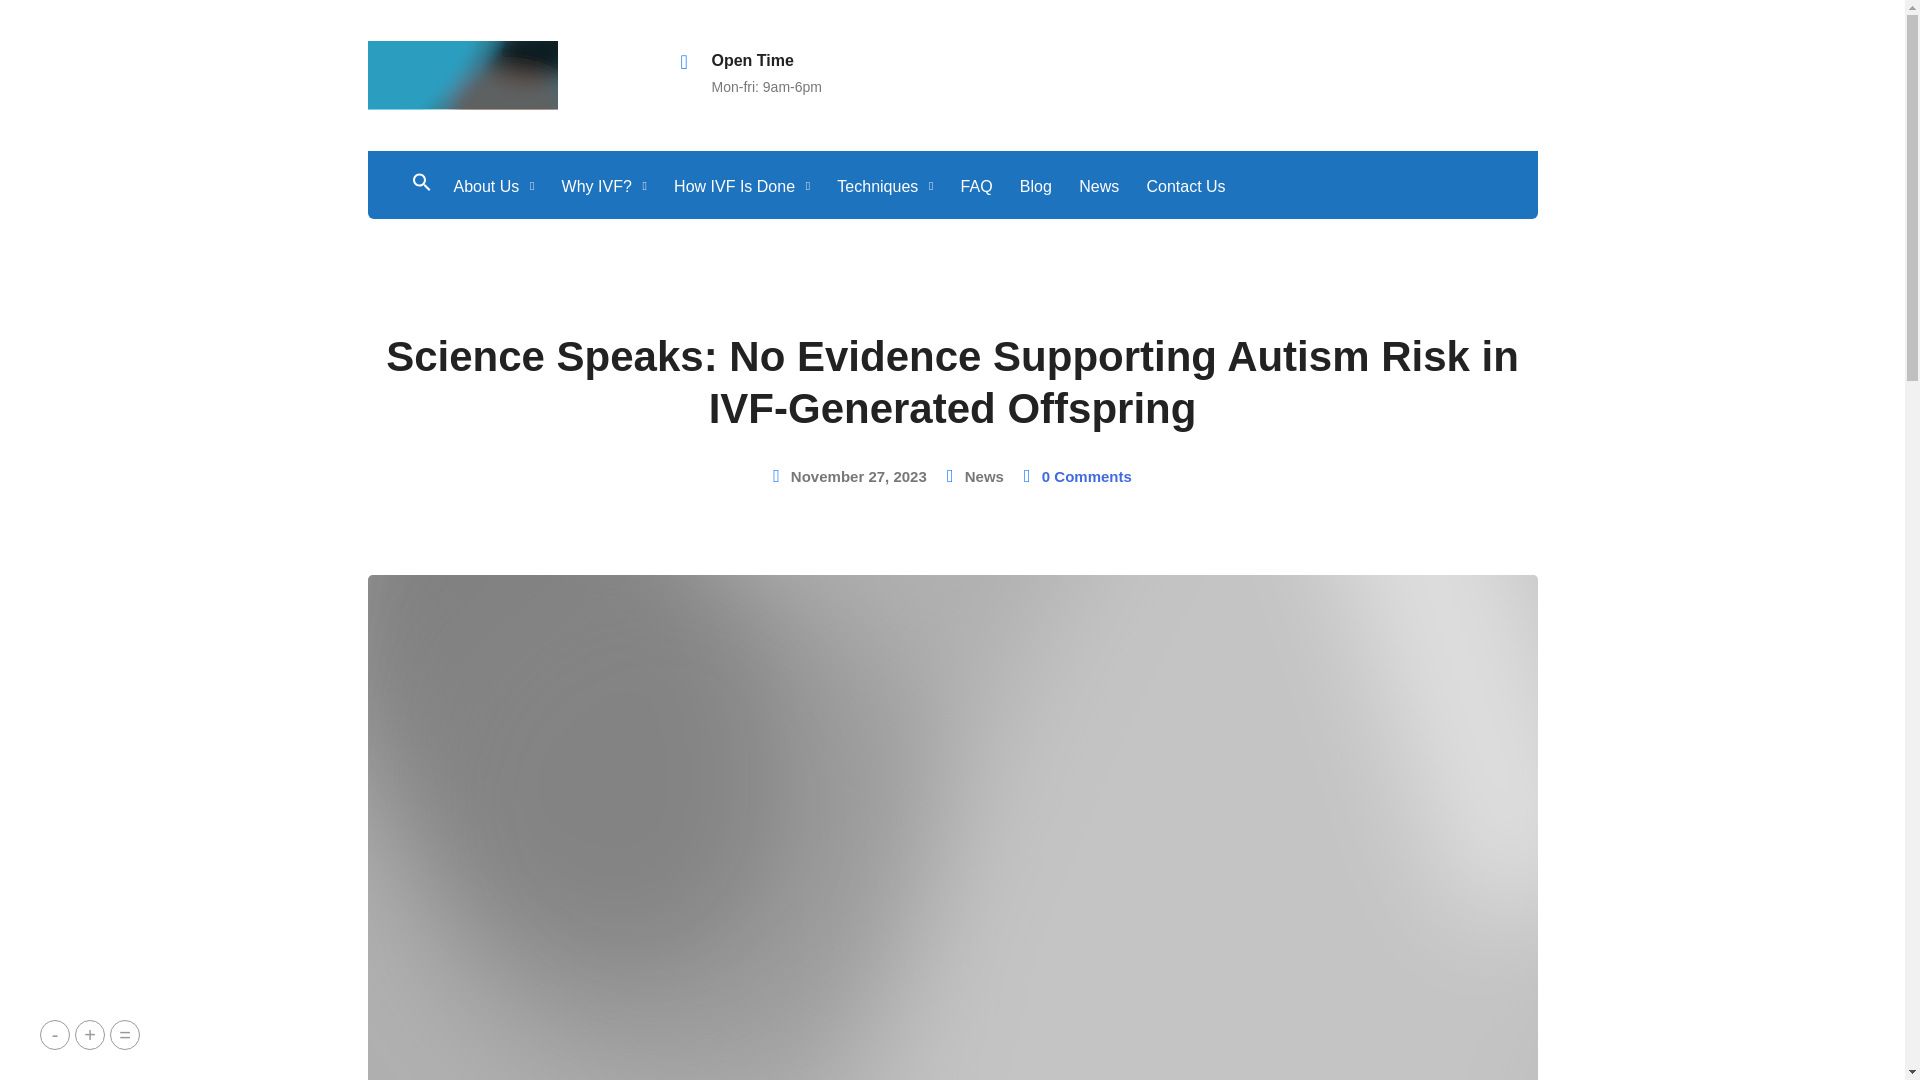 Image resolution: width=1920 pixels, height=1080 pixels. Describe the element at coordinates (1087, 476) in the screenshot. I see `0 Comments` at that location.